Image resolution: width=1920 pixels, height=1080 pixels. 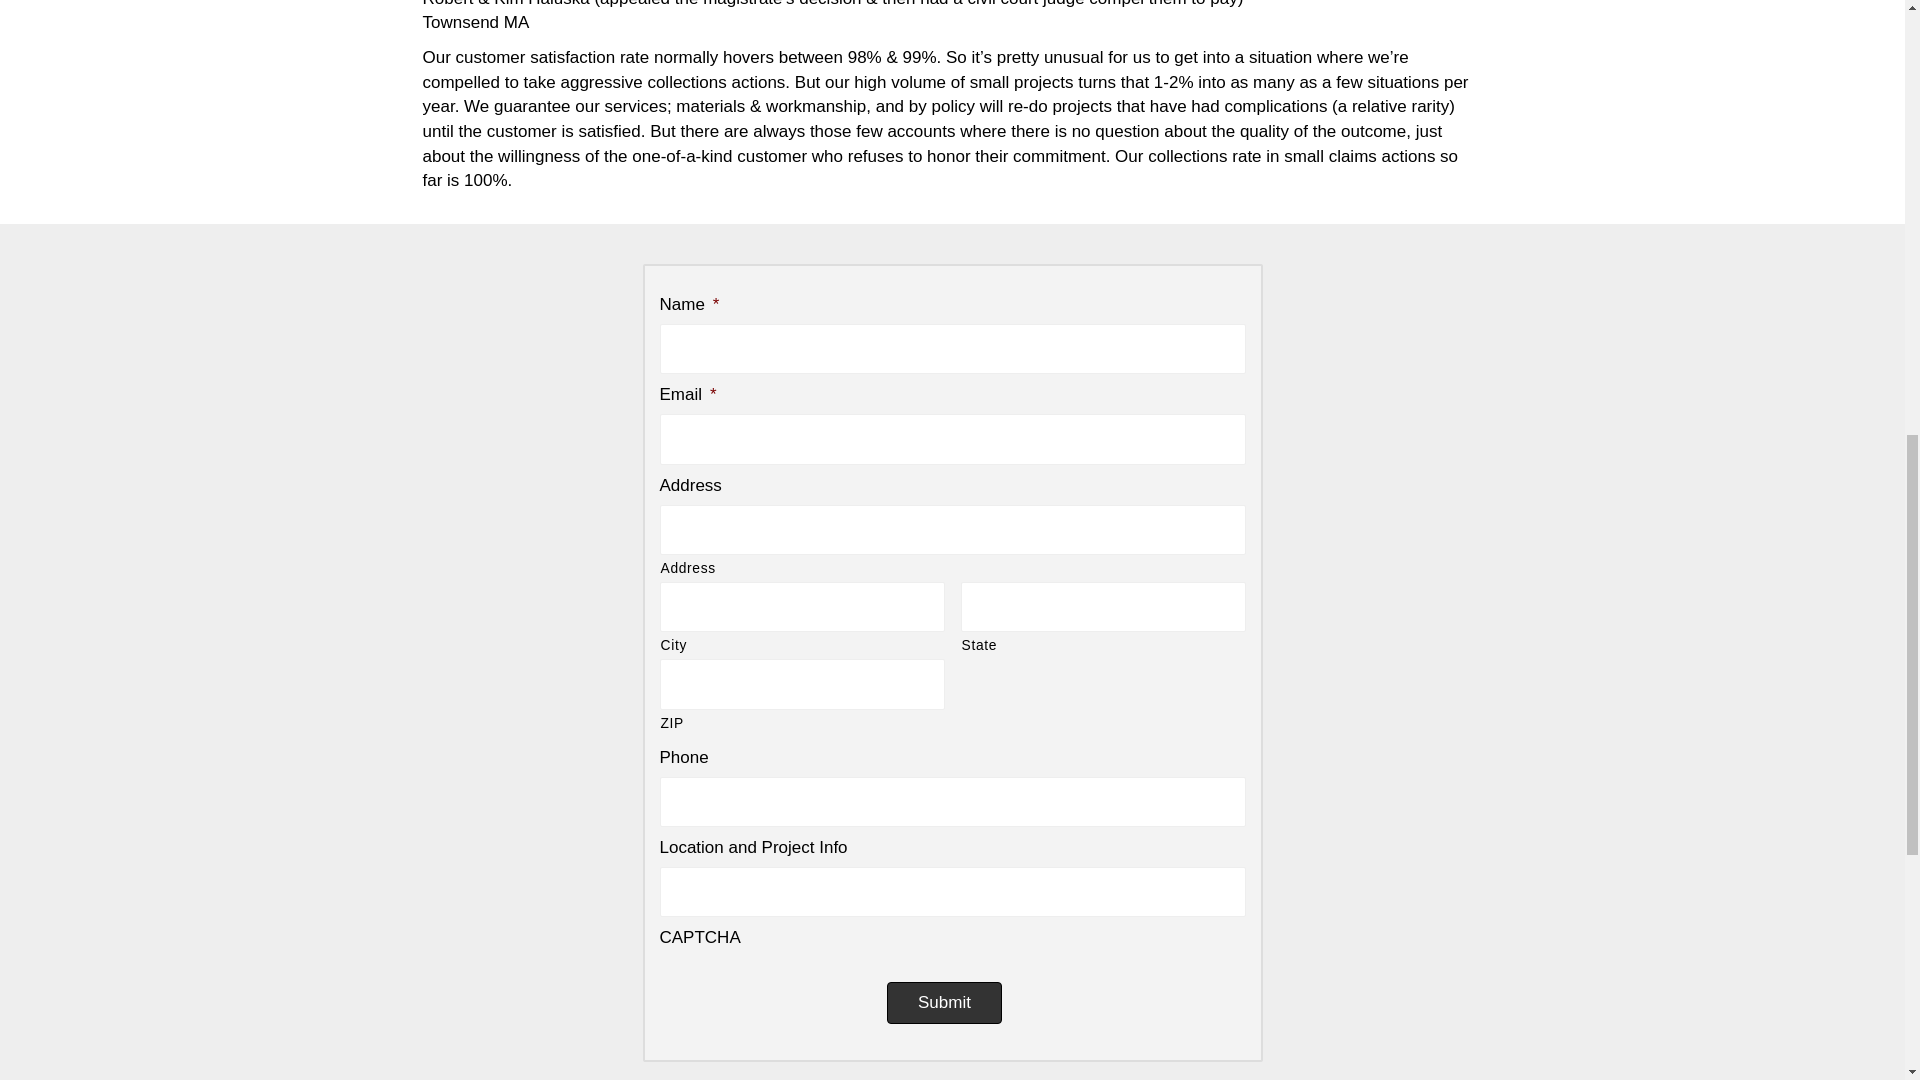 I want to click on Submit, so click(x=944, y=1002).